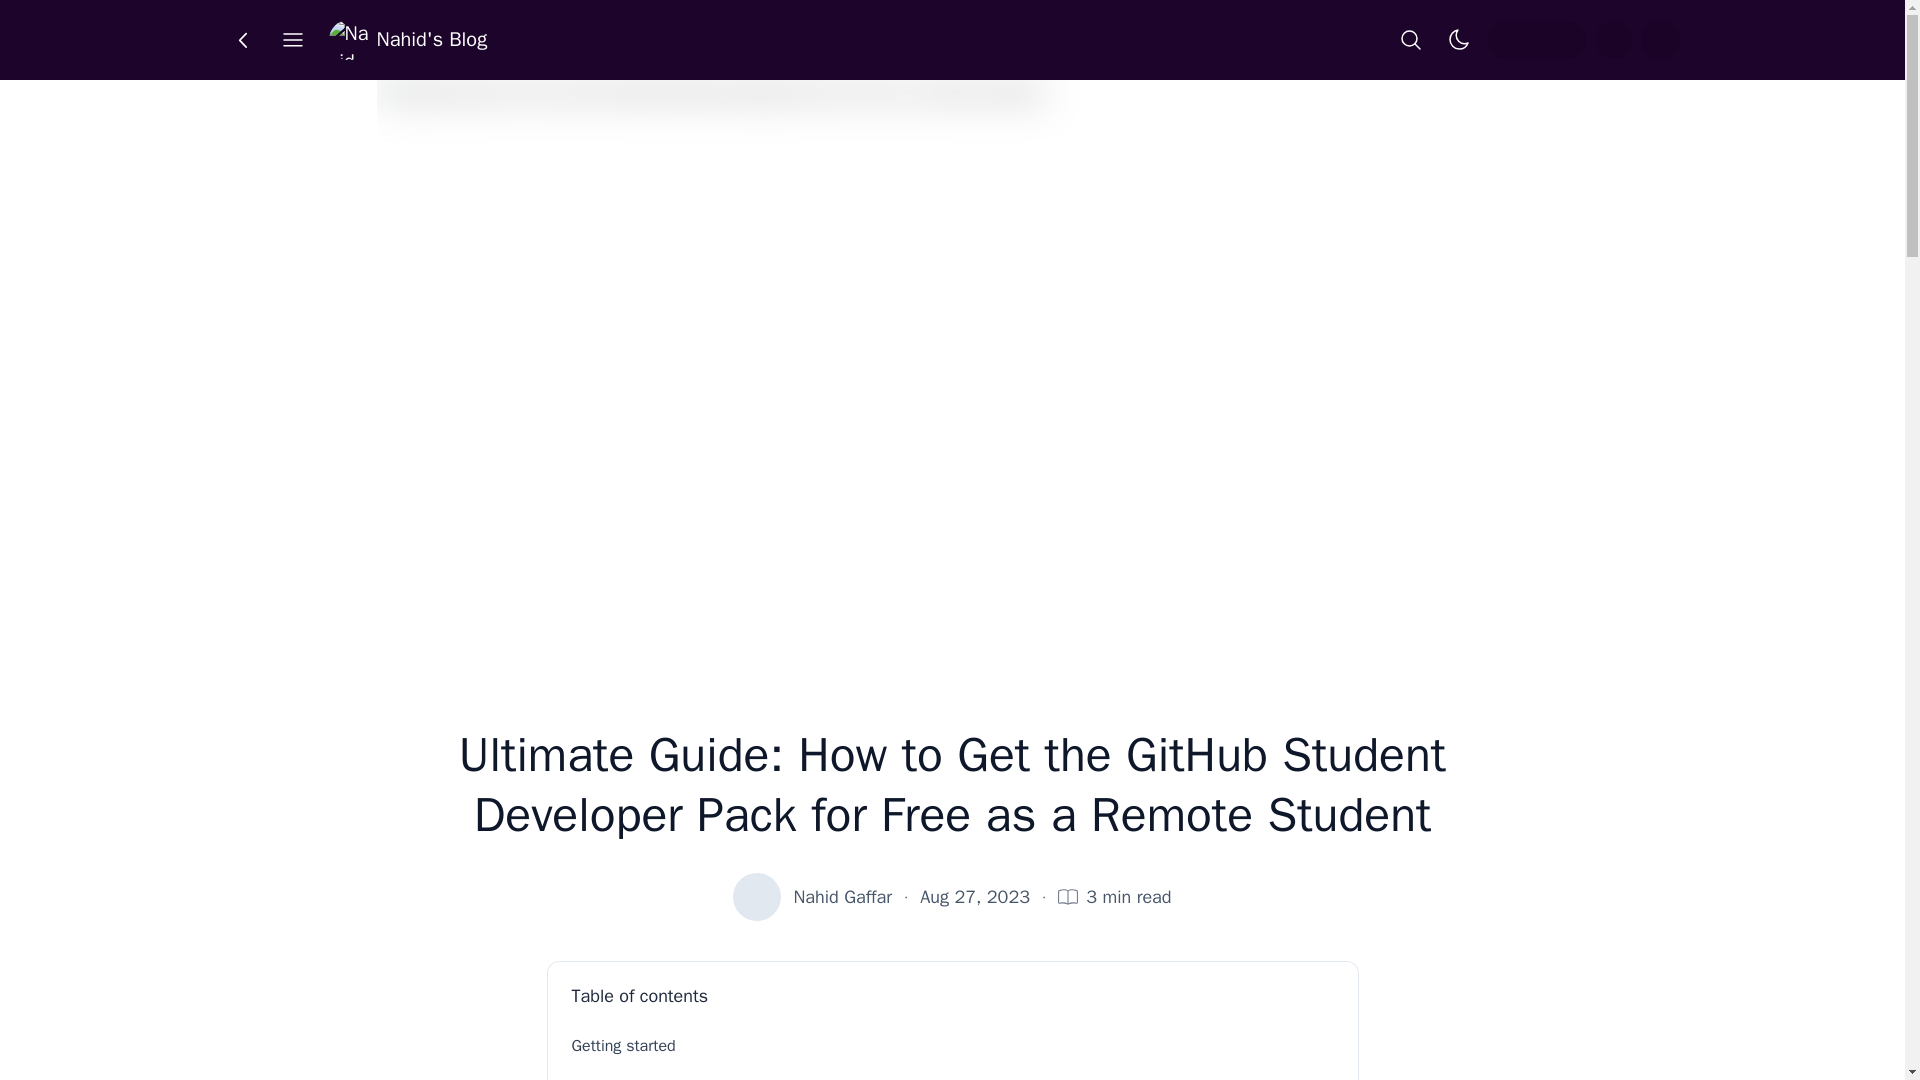 The image size is (1920, 1080). What do you see at coordinates (974, 897) in the screenshot?
I see `Aug 27, 2023` at bounding box center [974, 897].